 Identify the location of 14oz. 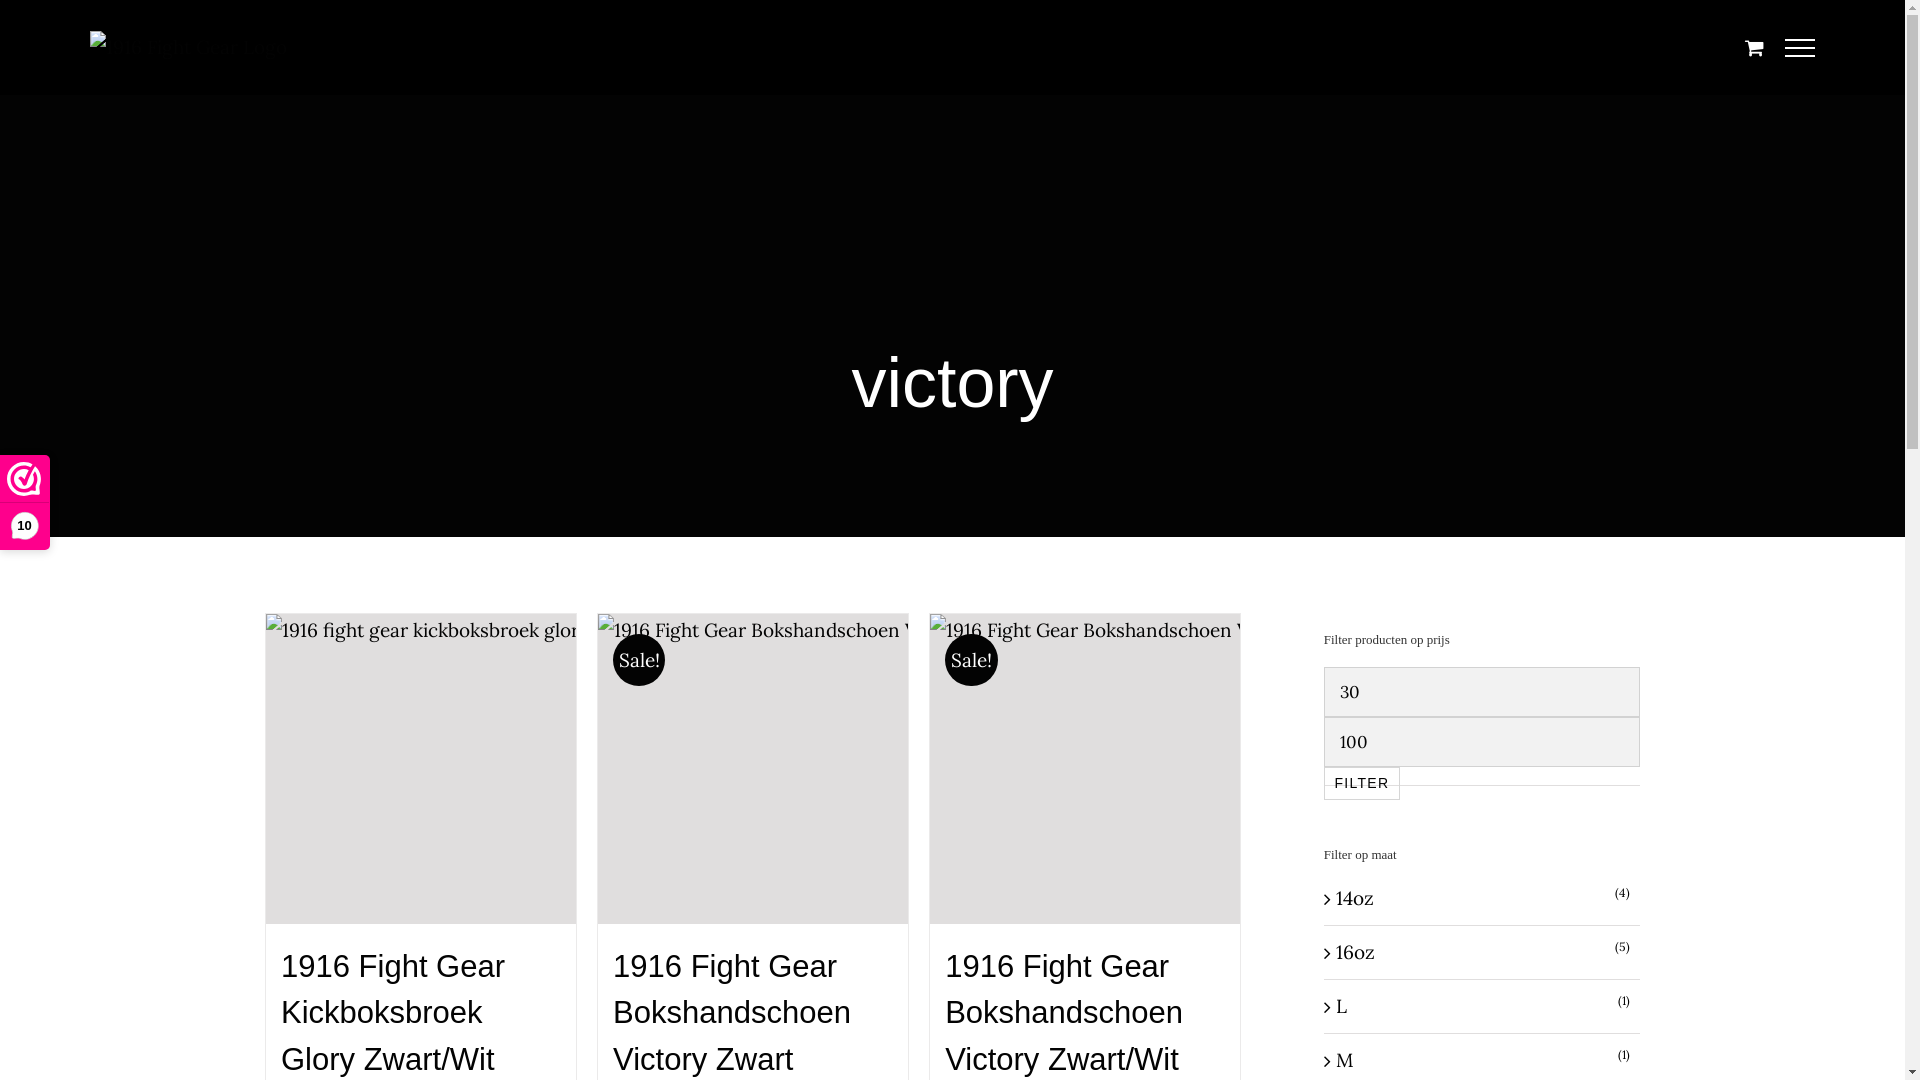
(1355, 898).